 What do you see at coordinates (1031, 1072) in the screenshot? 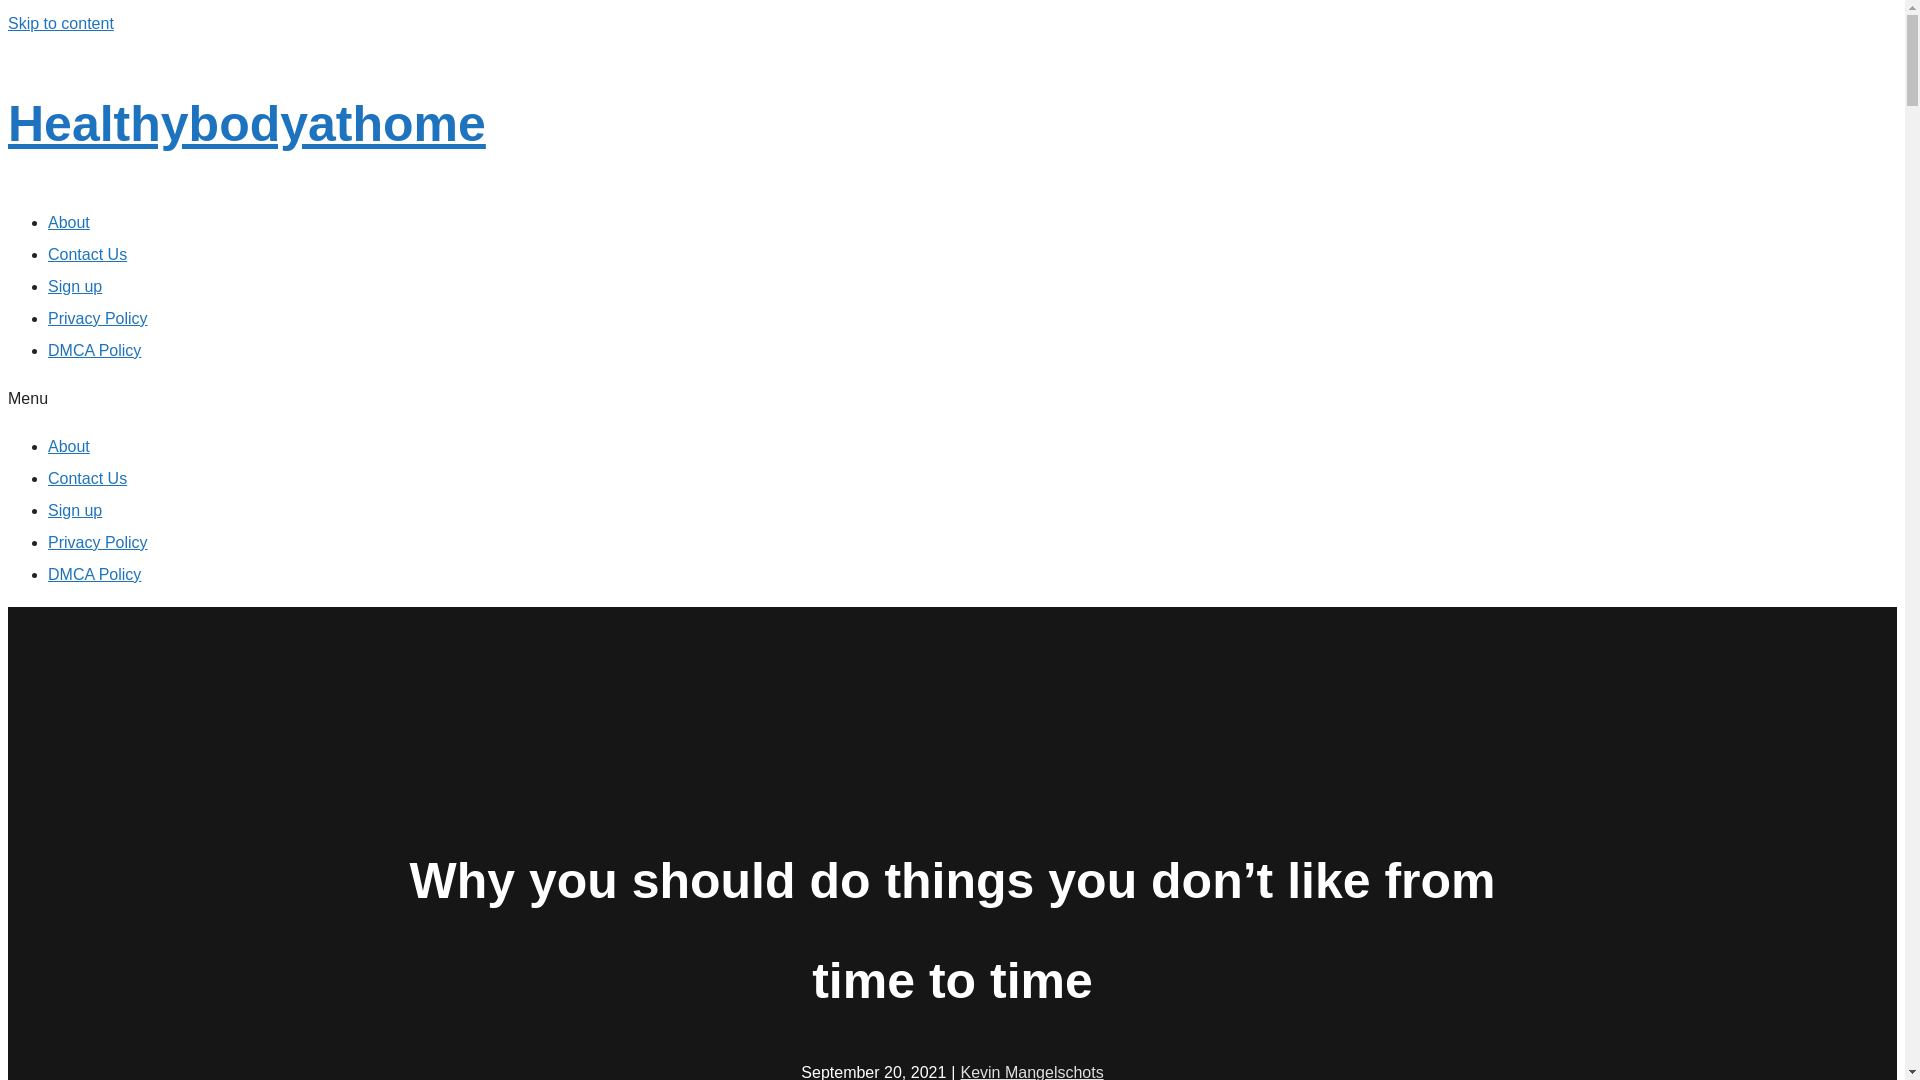
I see `Kevin Mangelschots` at bounding box center [1031, 1072].